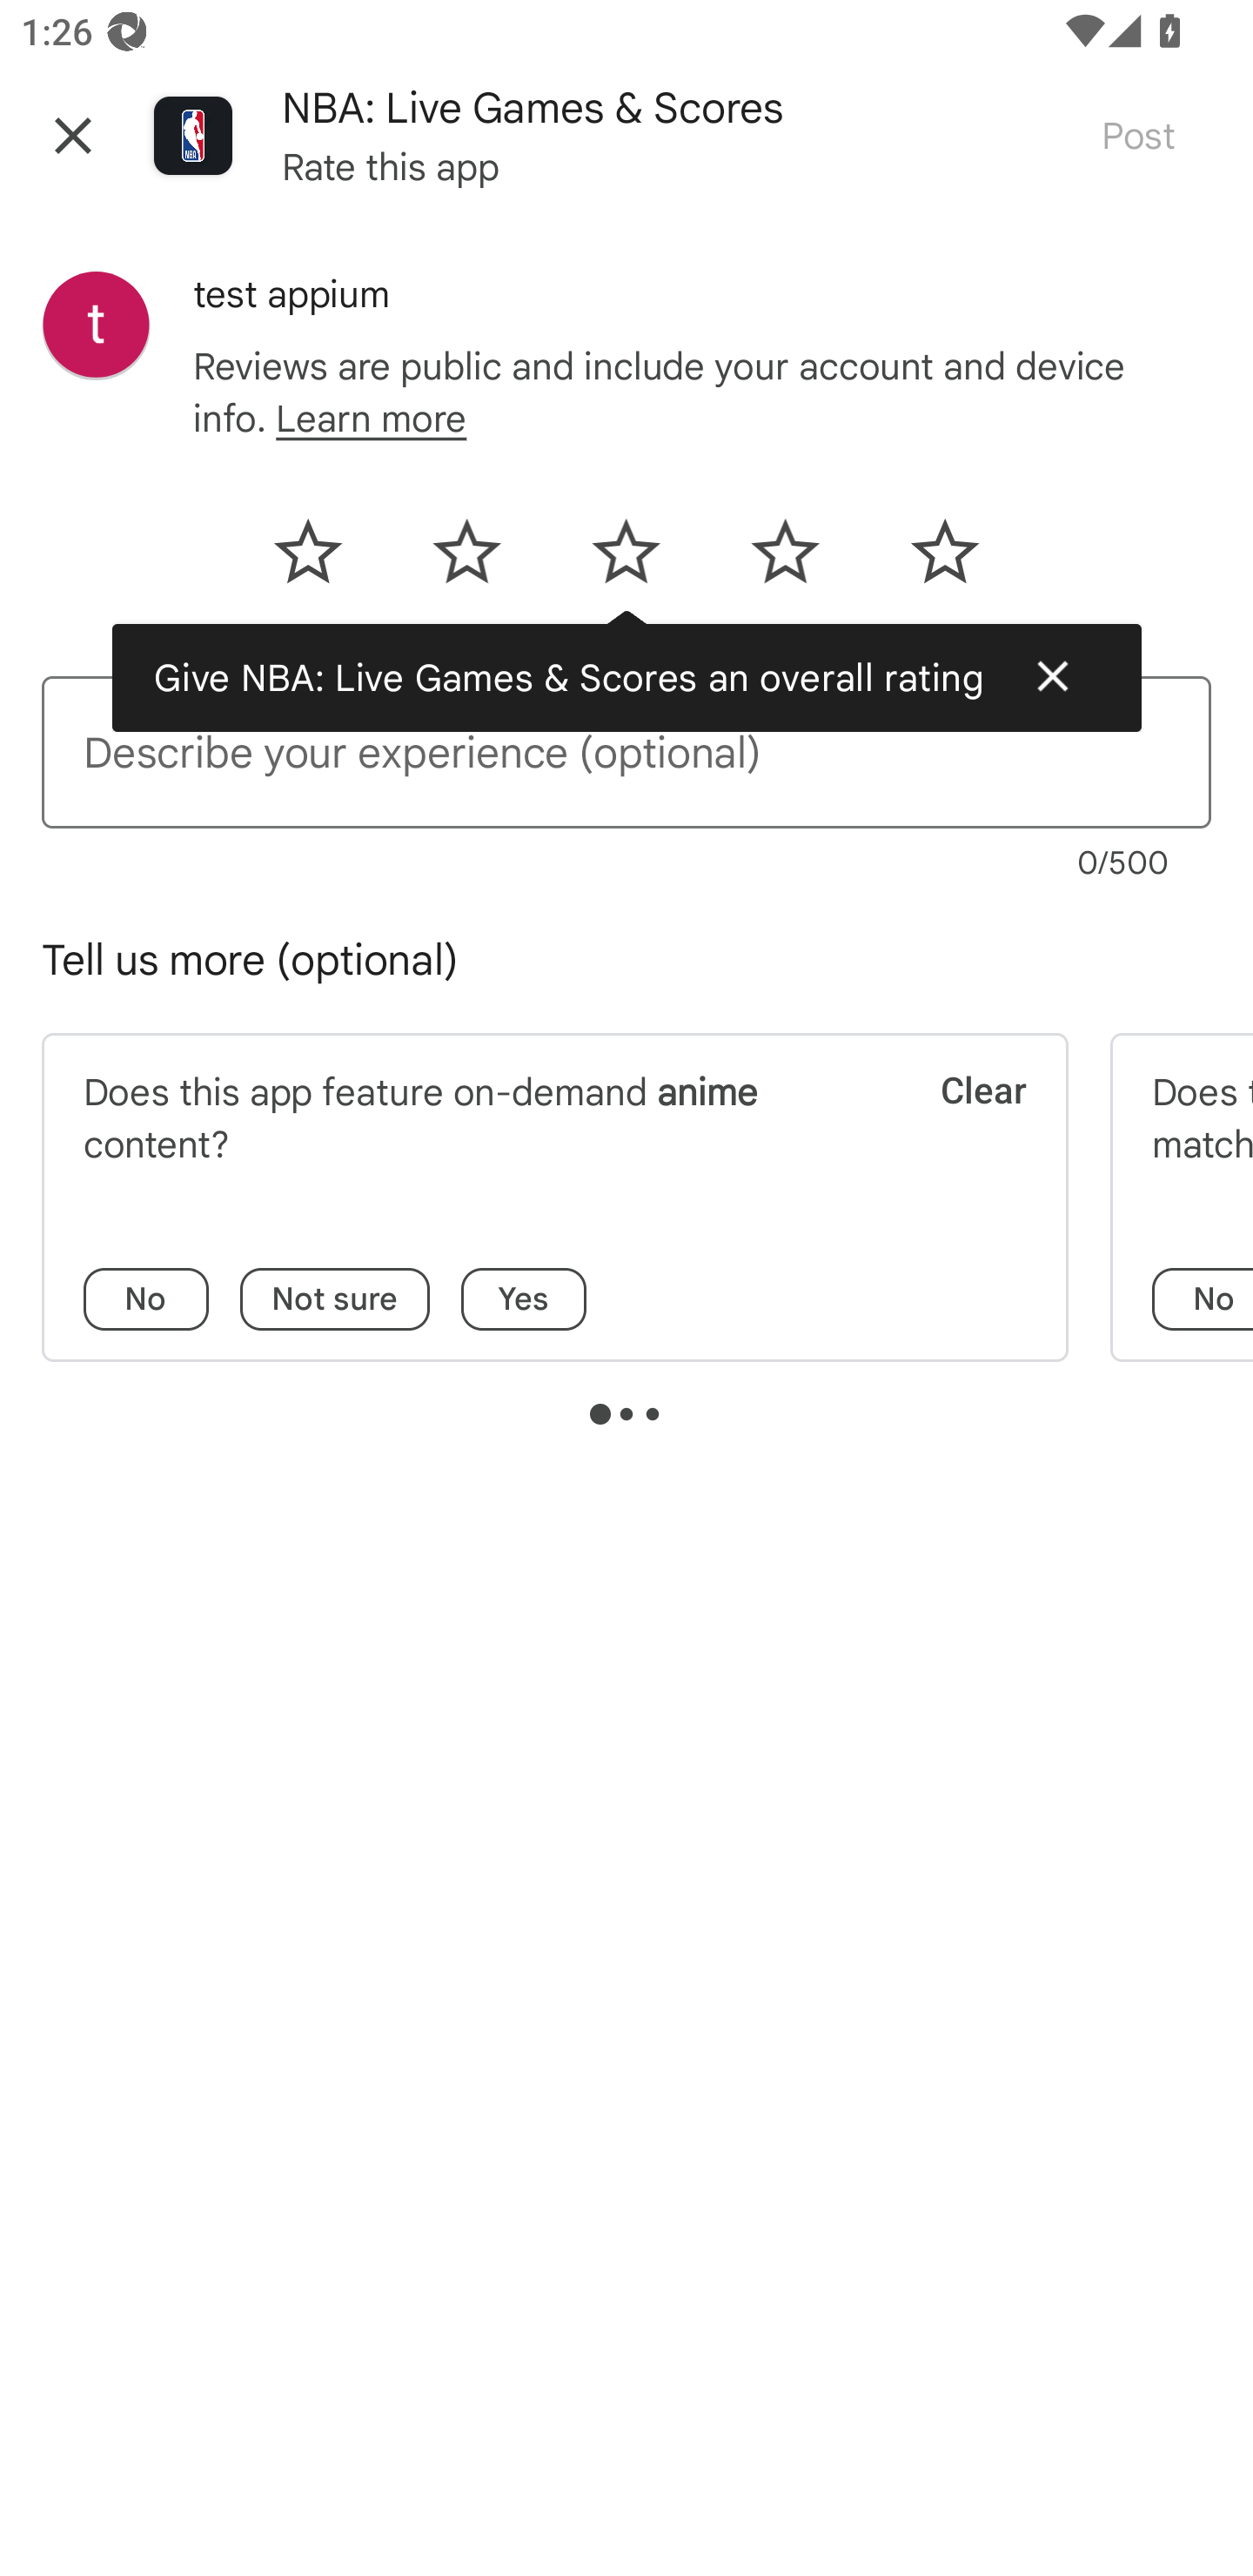 The width and height of the screenshot is (1253, 2576). Describe the element at coordinates (785, 561) in the screenshot. I see `Fourth star unselected` at that location.